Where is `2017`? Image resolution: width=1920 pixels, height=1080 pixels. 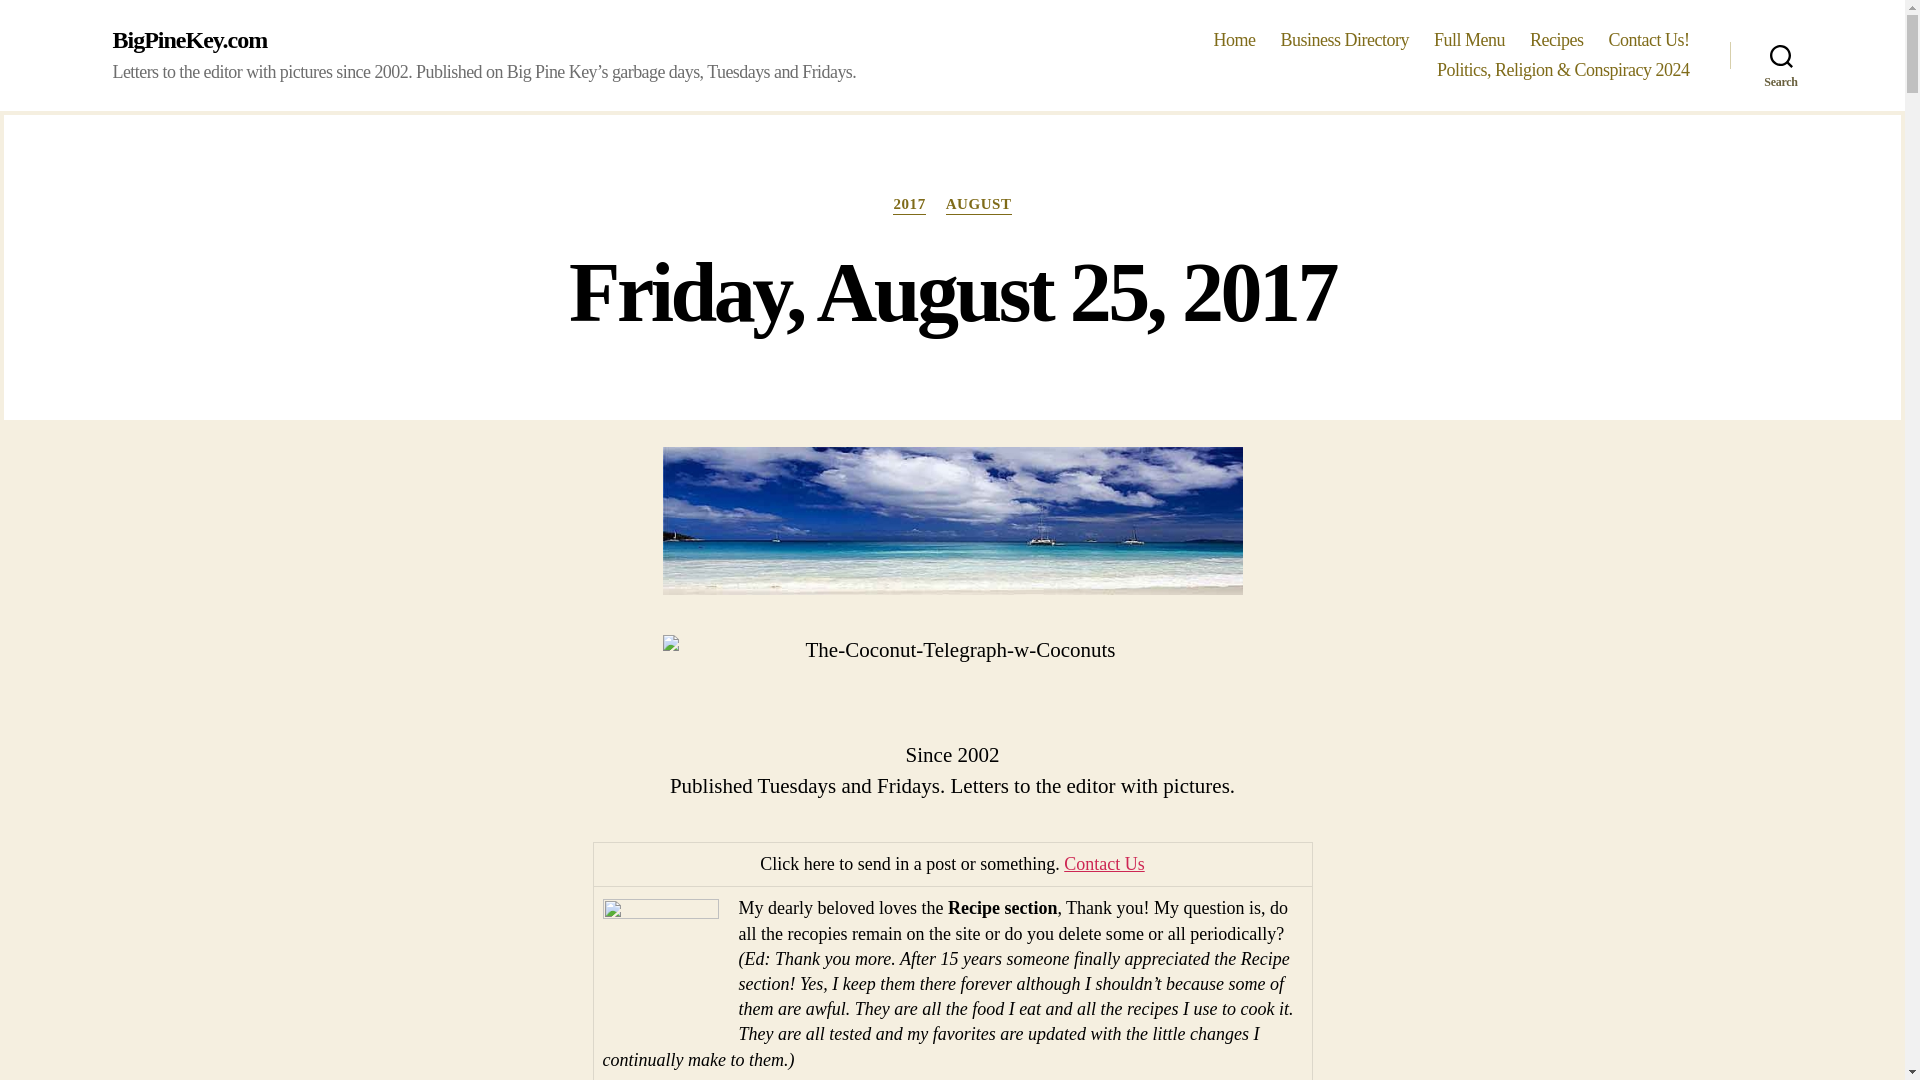
2017 is located at coordinates (908, 204).